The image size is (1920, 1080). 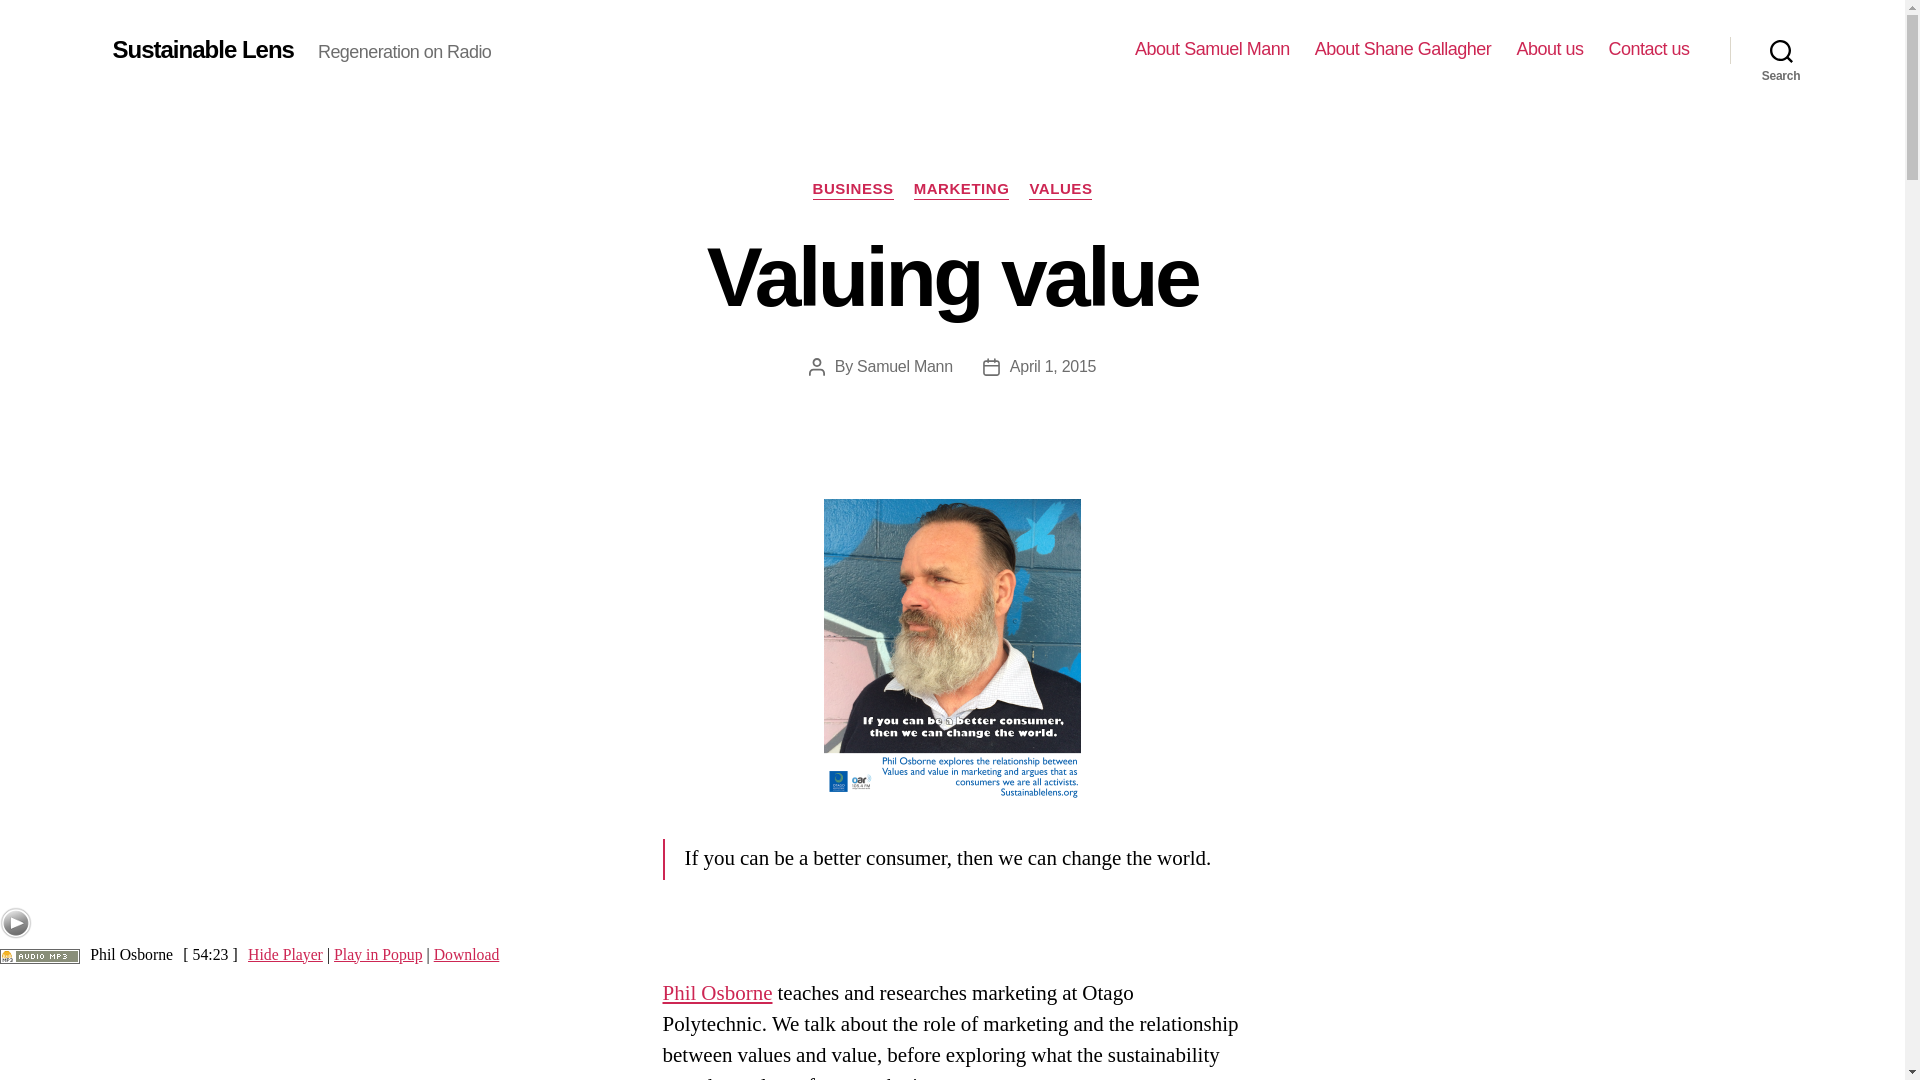 I want to click on MARKETING, so click(x=961, y=190).